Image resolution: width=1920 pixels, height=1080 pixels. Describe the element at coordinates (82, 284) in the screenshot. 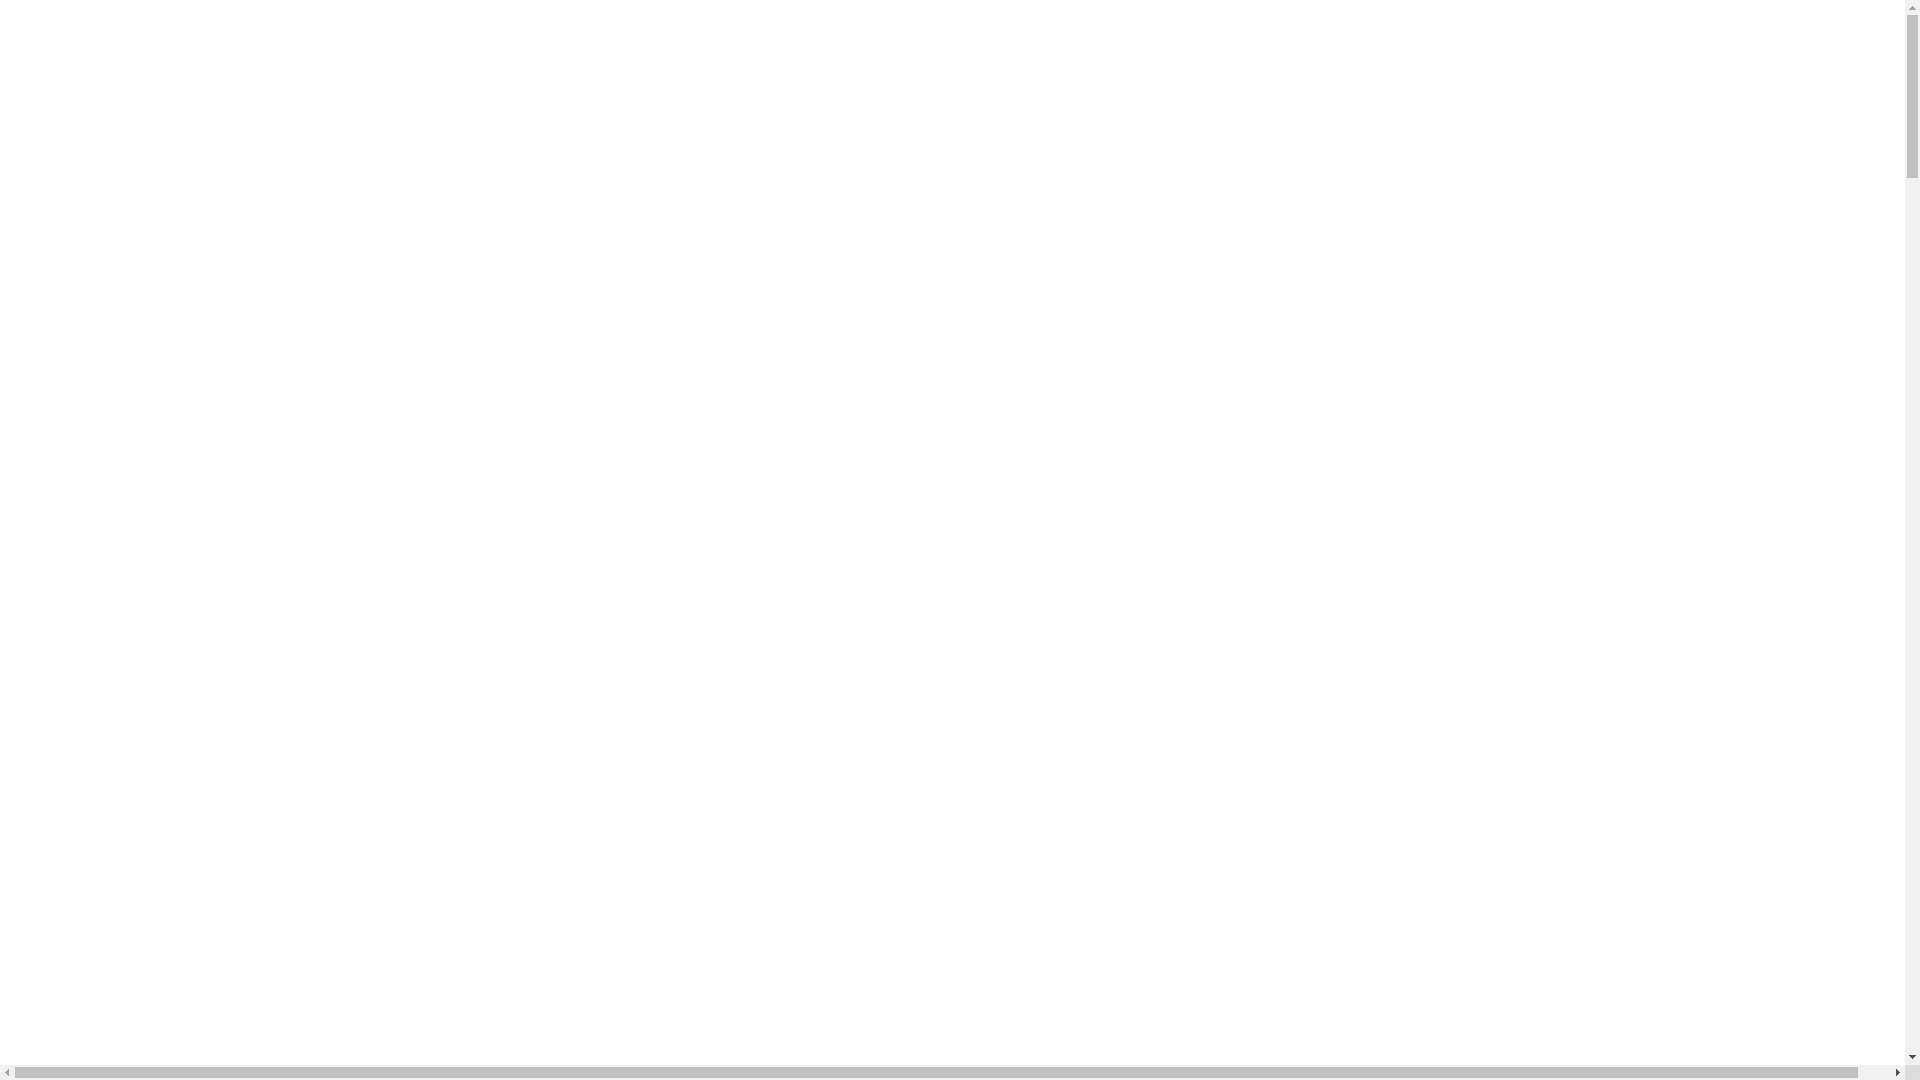

I see `Volunteers` at that location.